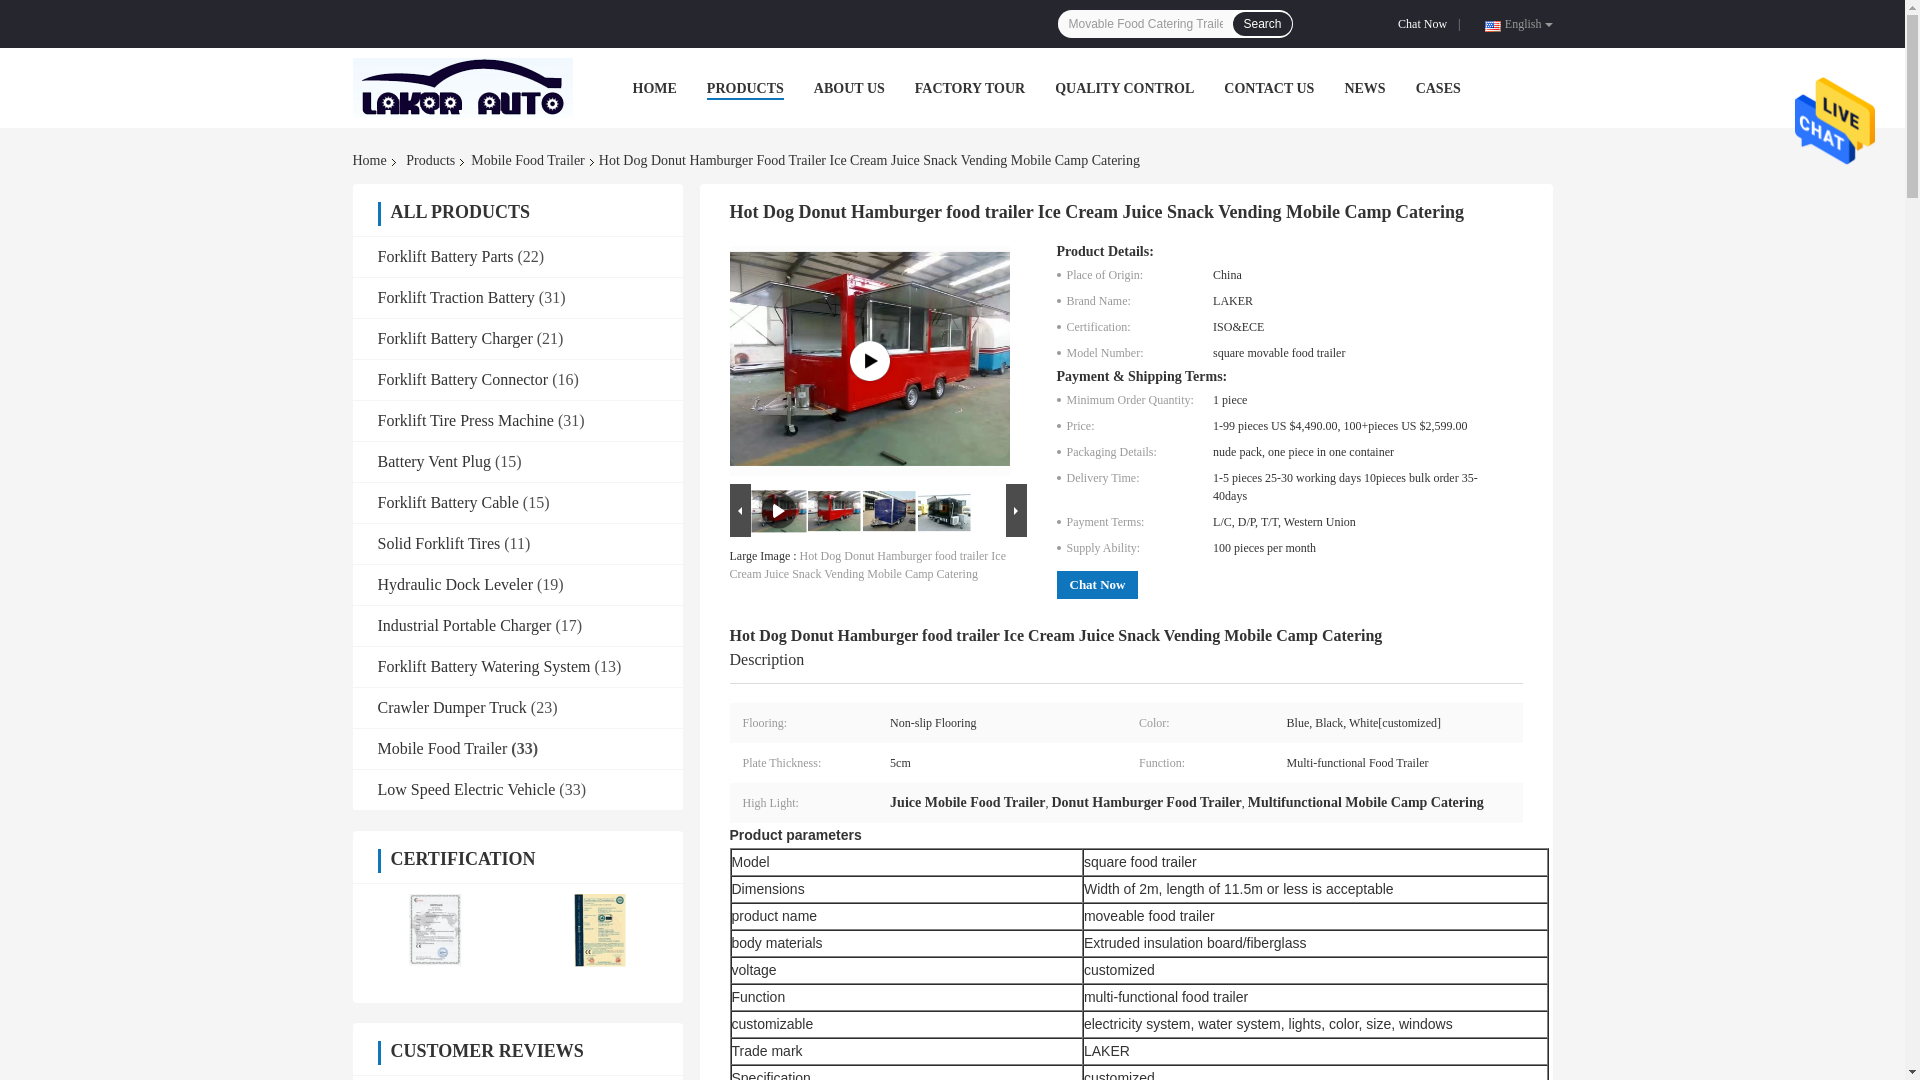 The image size is (1920, 1080). Describe the element at coordinates (456, 338) in the screenshot. I see `Forklift Battery Charger` at that location.